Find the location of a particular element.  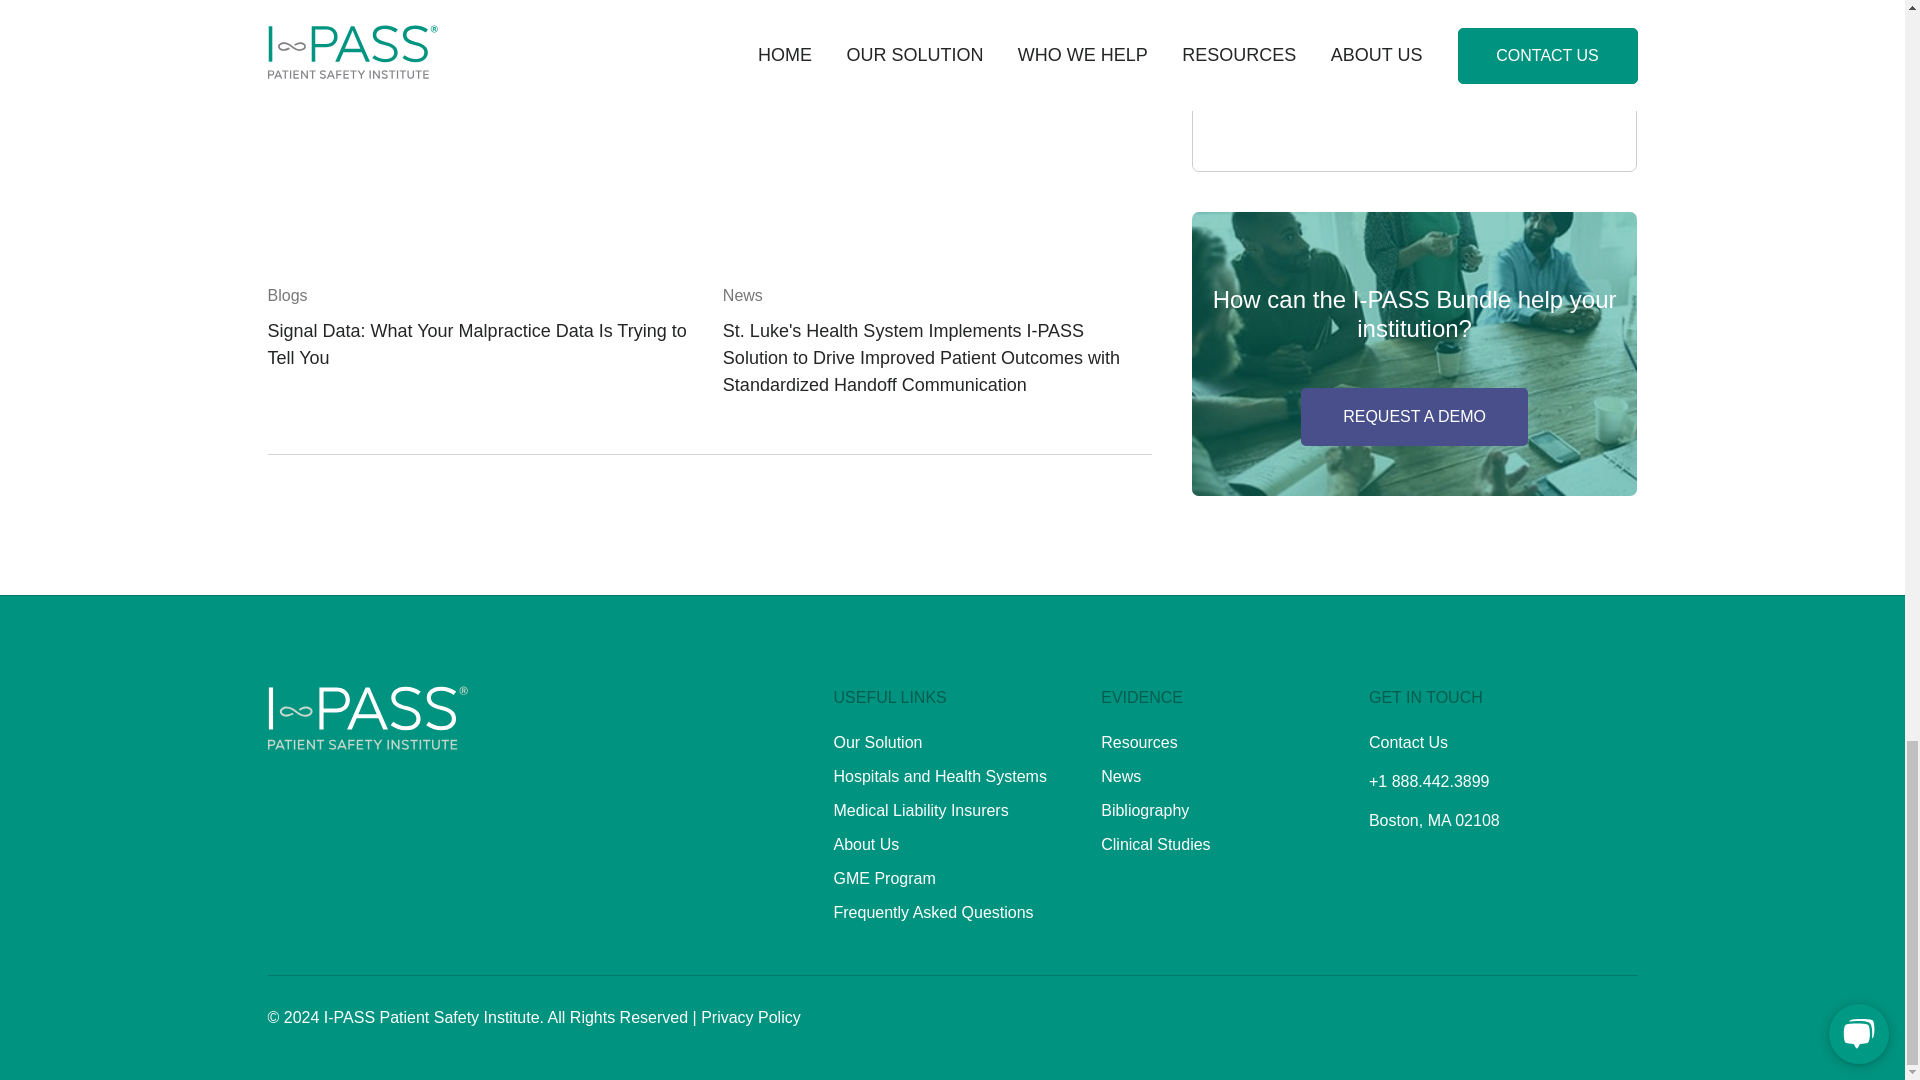

Clinical Studies is located at coordinates (1154, 844).